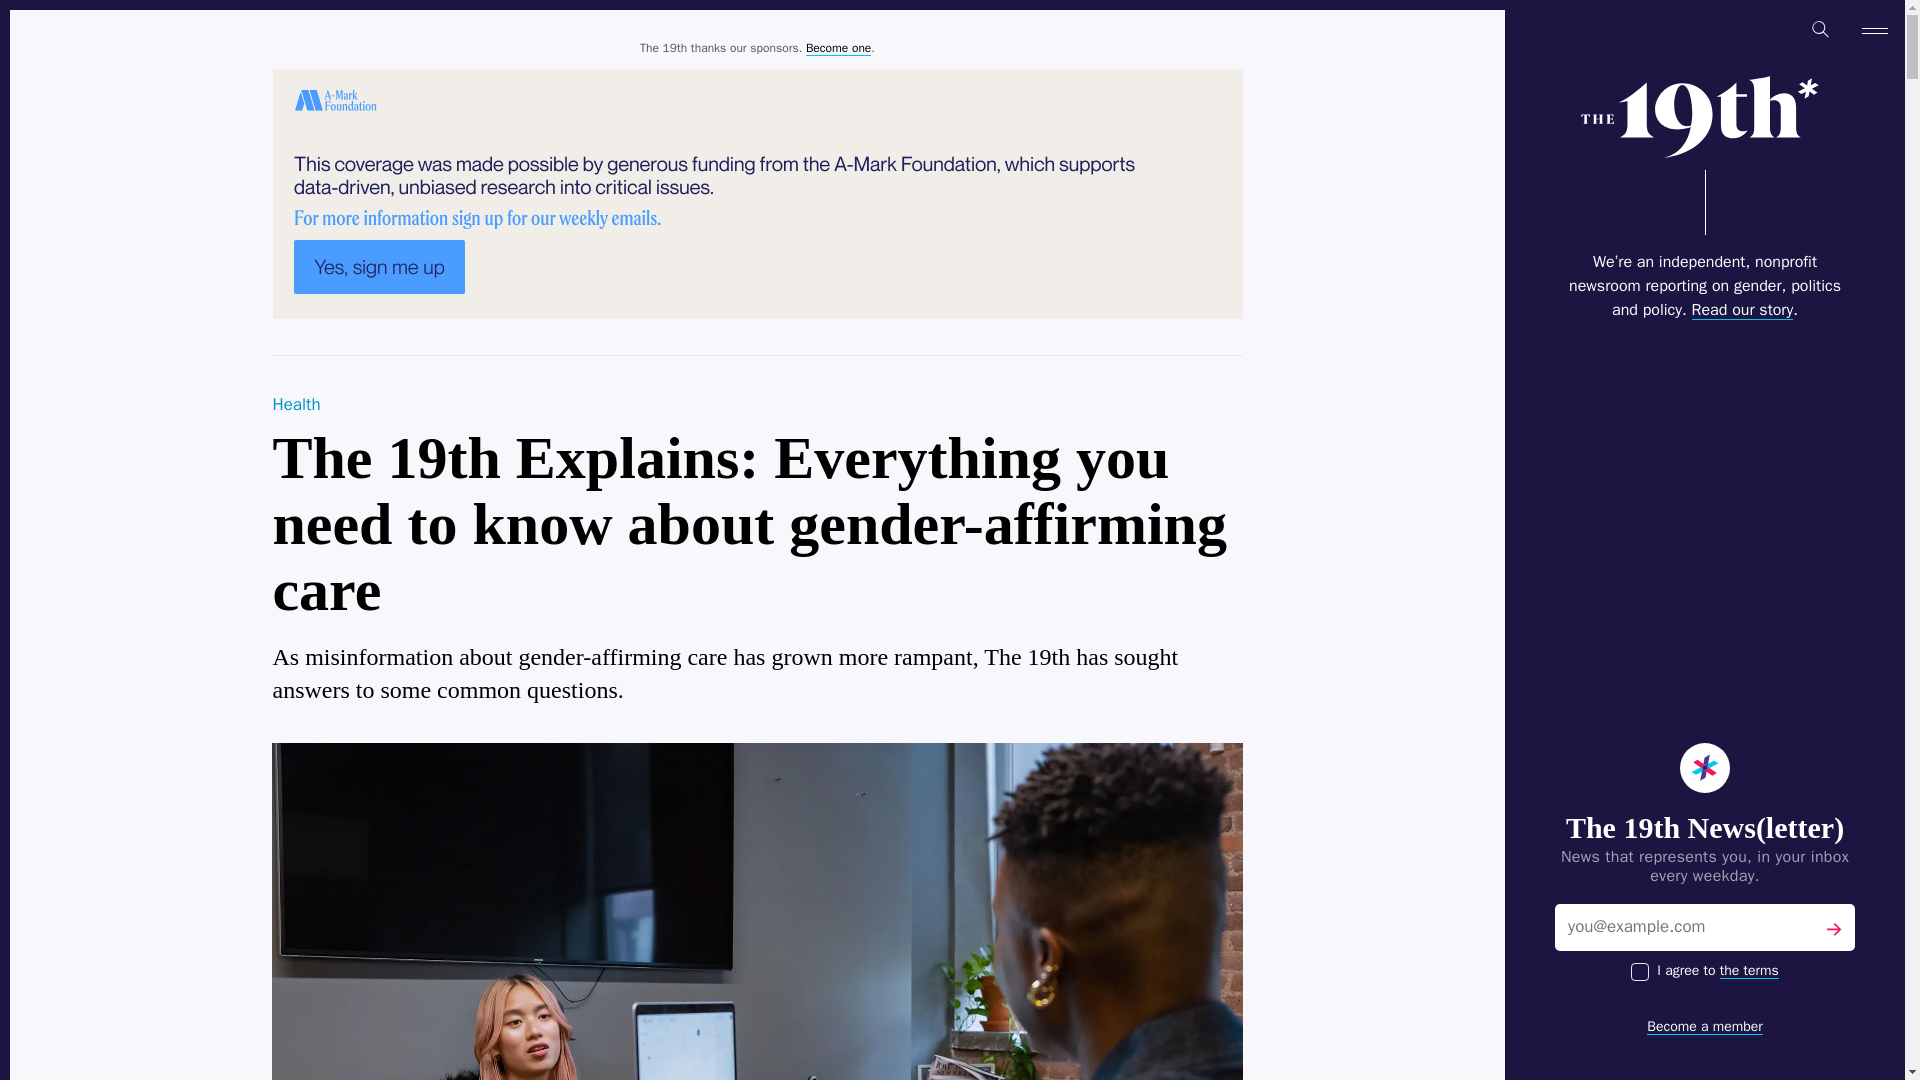  Describe the element at coordinates (1640, 972) in the screenshot. I see `on` at that location.